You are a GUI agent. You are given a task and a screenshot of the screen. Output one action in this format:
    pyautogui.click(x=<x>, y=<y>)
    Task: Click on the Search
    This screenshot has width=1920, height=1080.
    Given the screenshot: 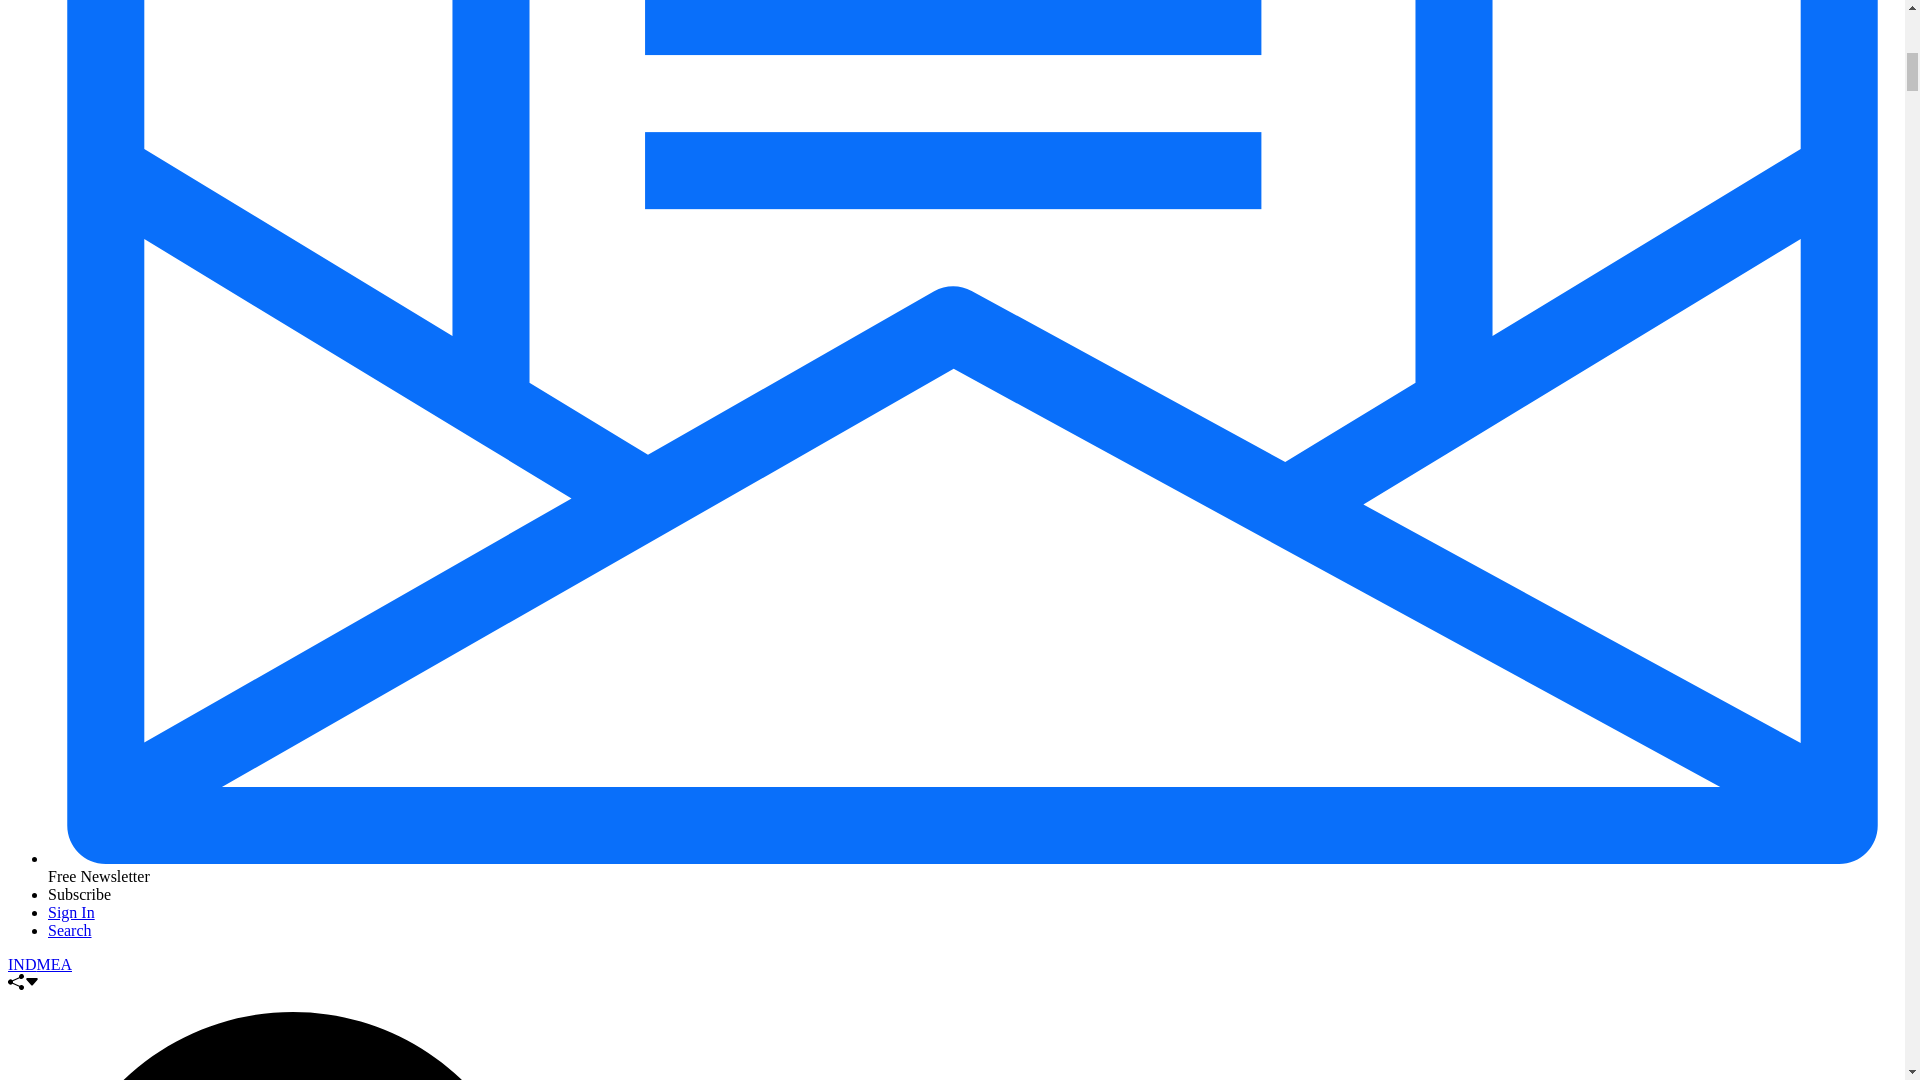 What is the action you would take?
    pyautogui.click(x=70, y=930)
    